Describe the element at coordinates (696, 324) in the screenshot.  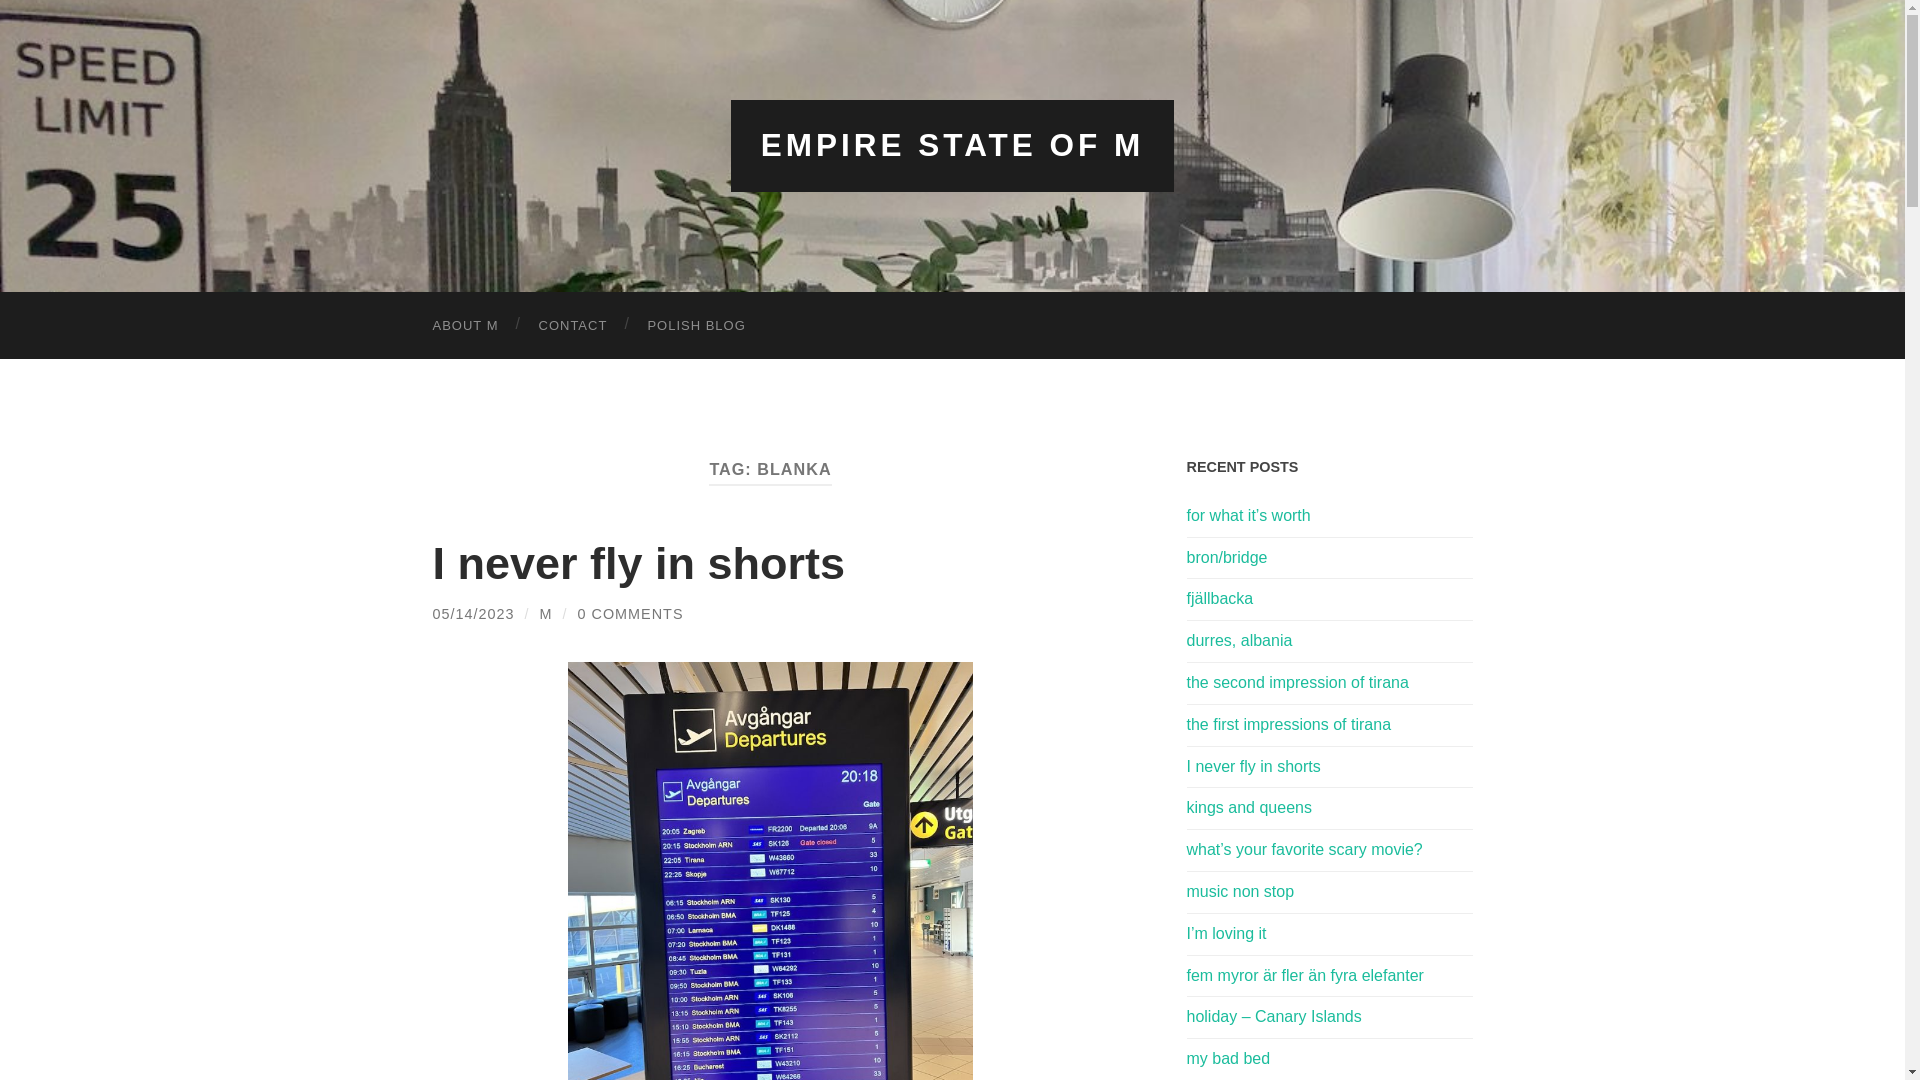
I see `POLISH BLOG` at that location.